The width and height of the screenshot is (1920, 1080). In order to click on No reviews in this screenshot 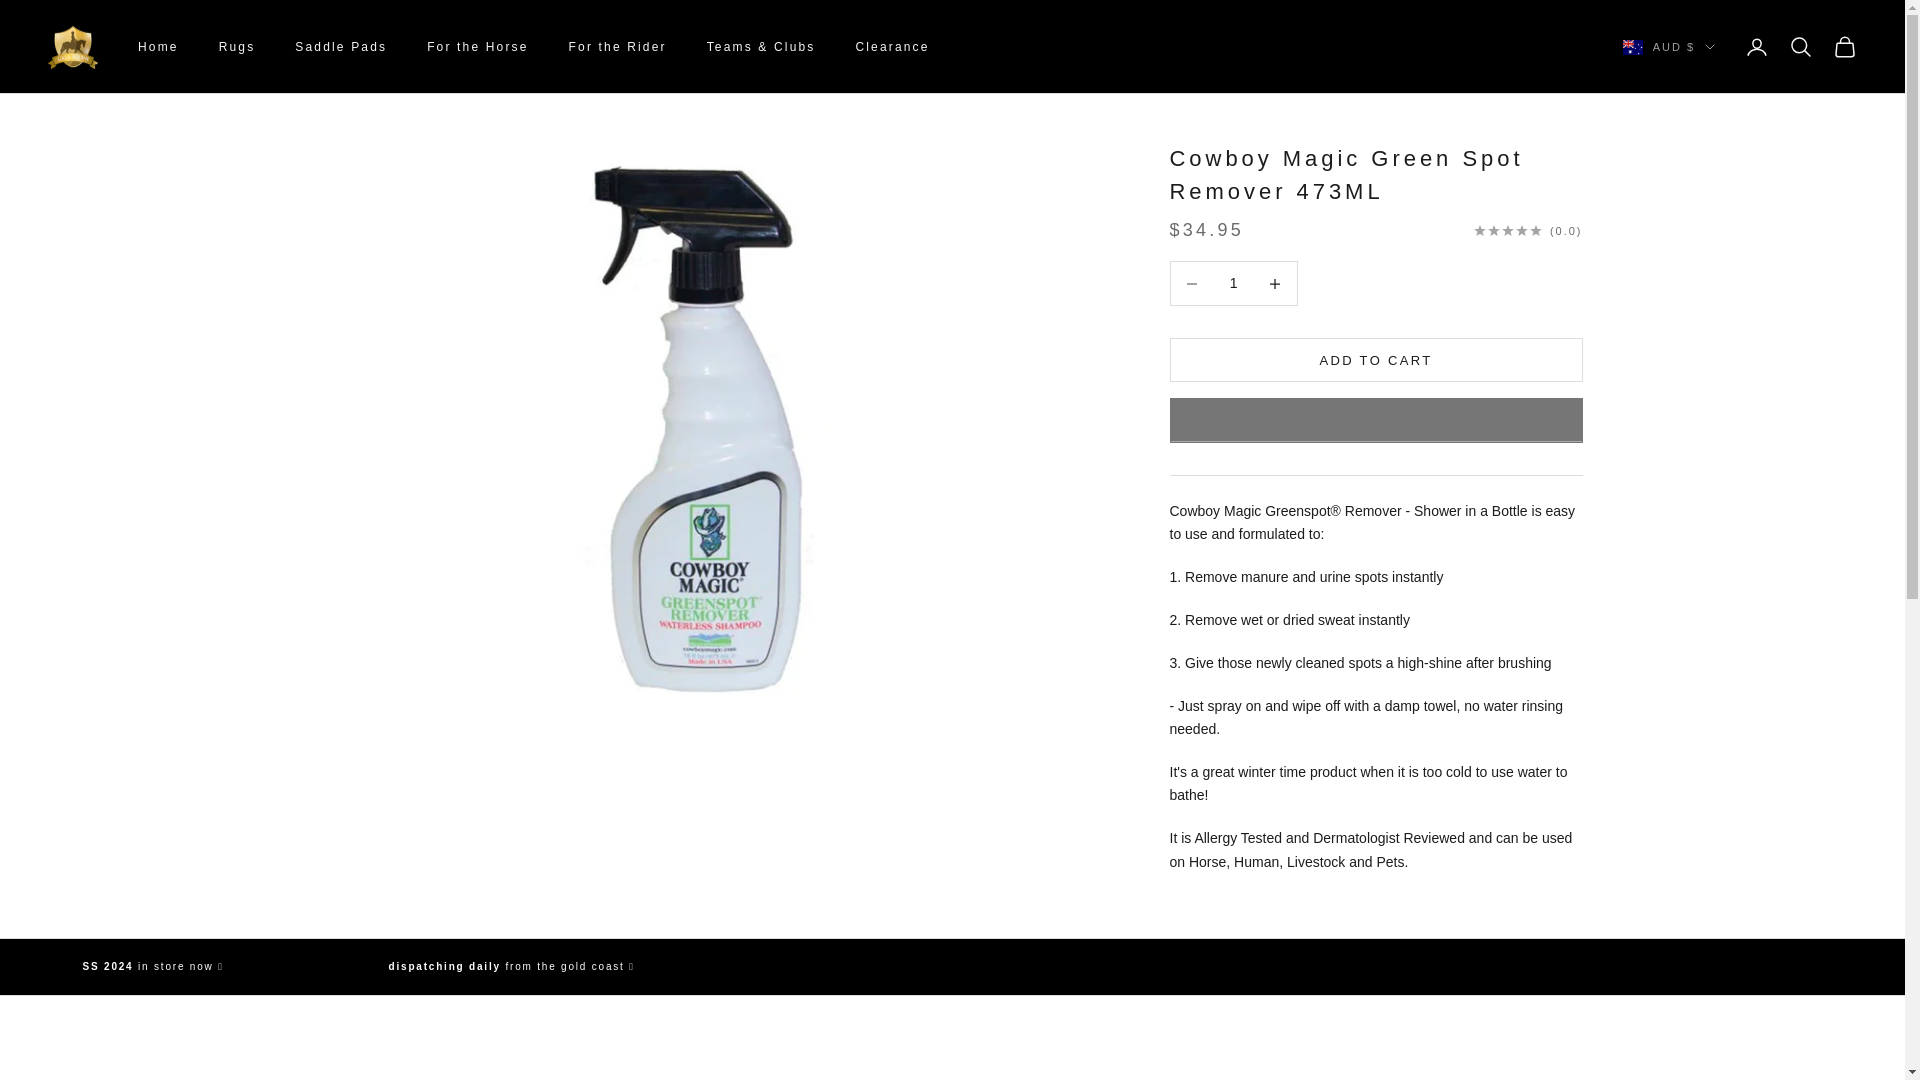, I will do `click(1528, 230)`.